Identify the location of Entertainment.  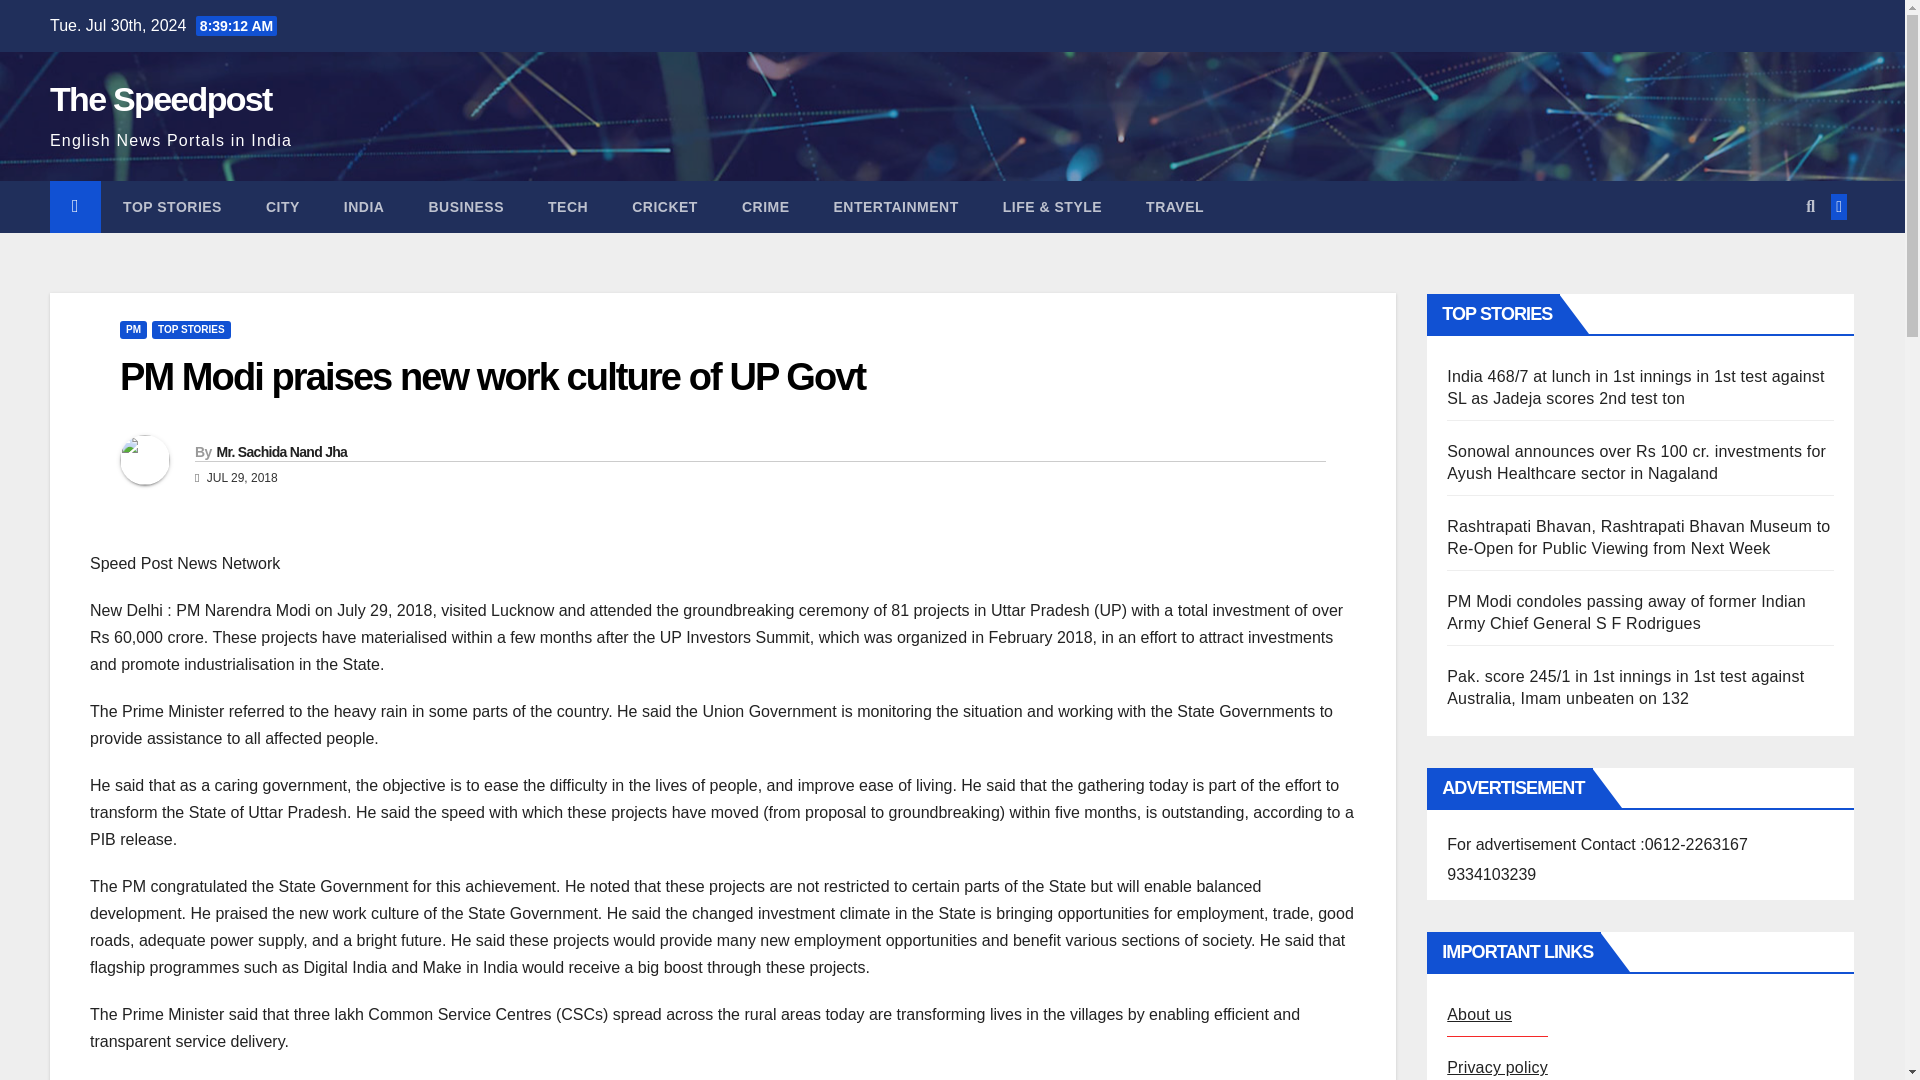
(896, 207).